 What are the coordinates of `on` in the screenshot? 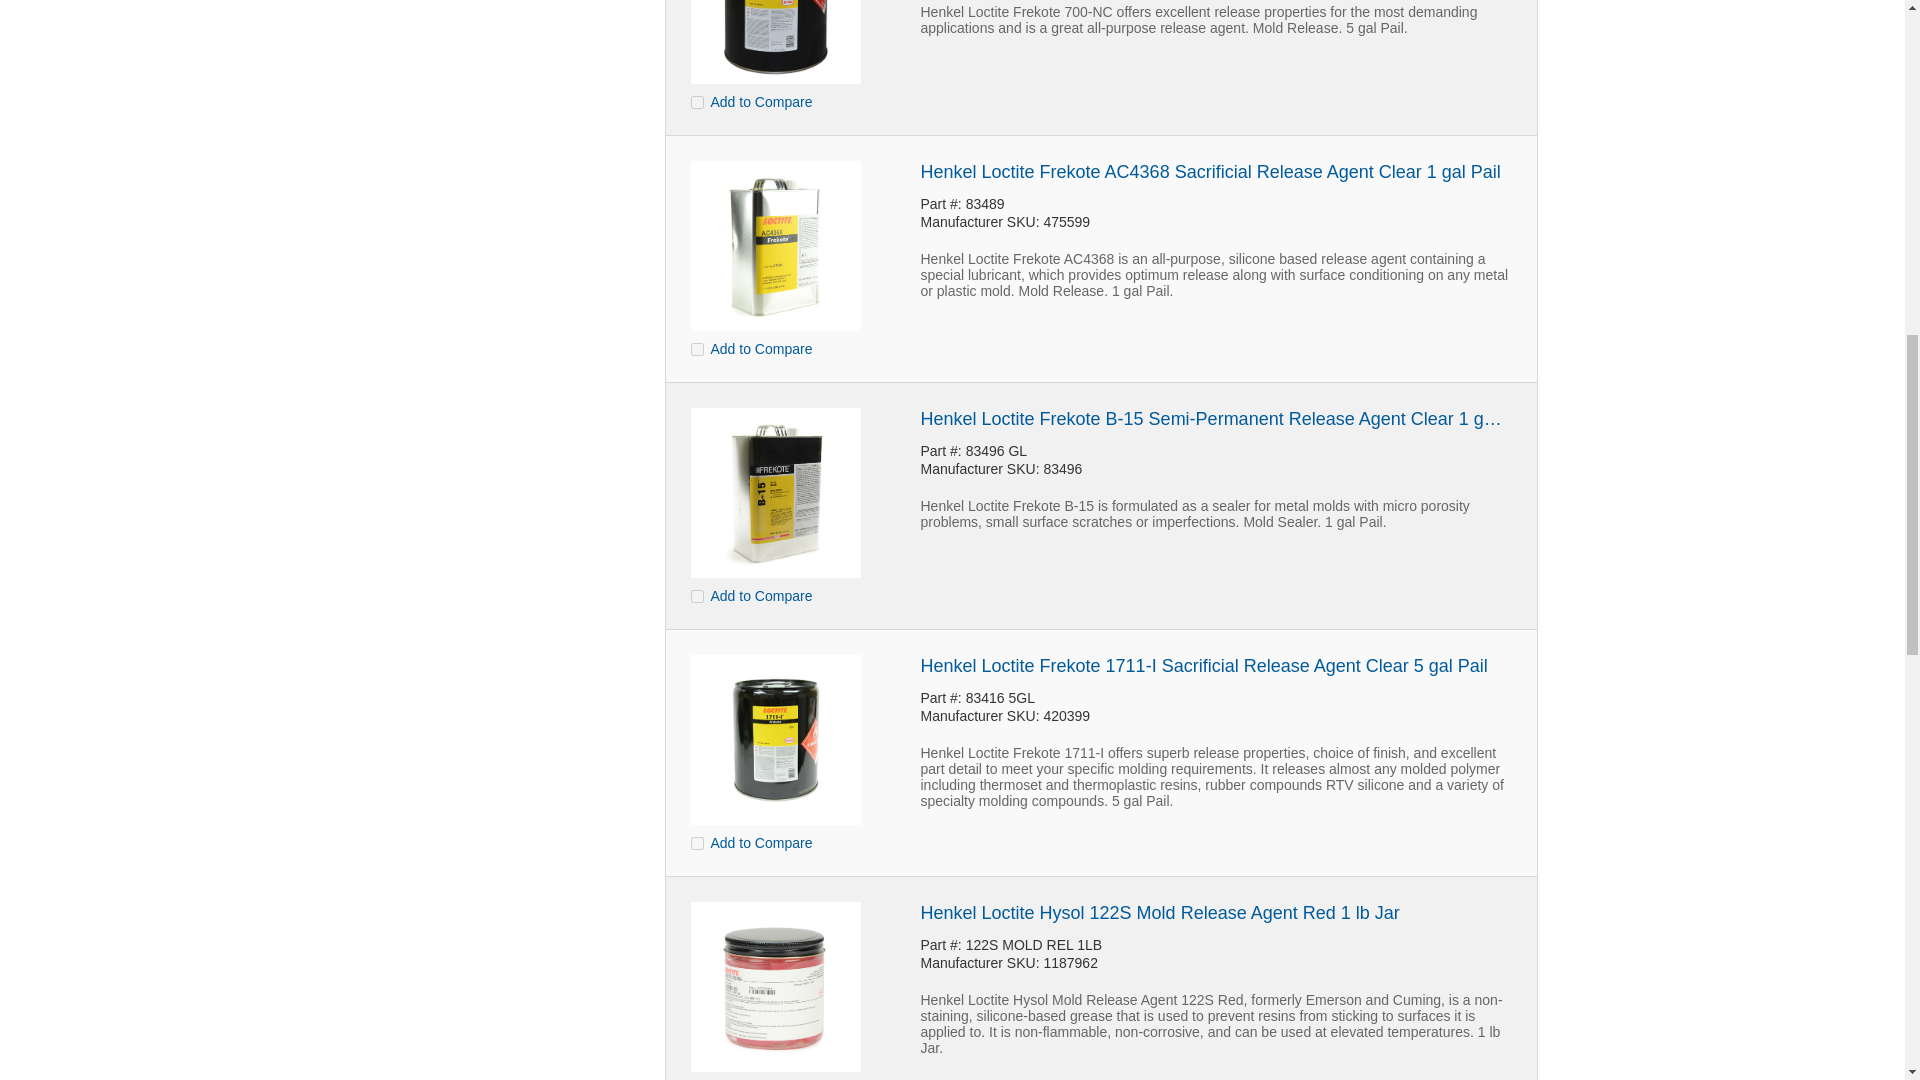 It's located at (696, 348).